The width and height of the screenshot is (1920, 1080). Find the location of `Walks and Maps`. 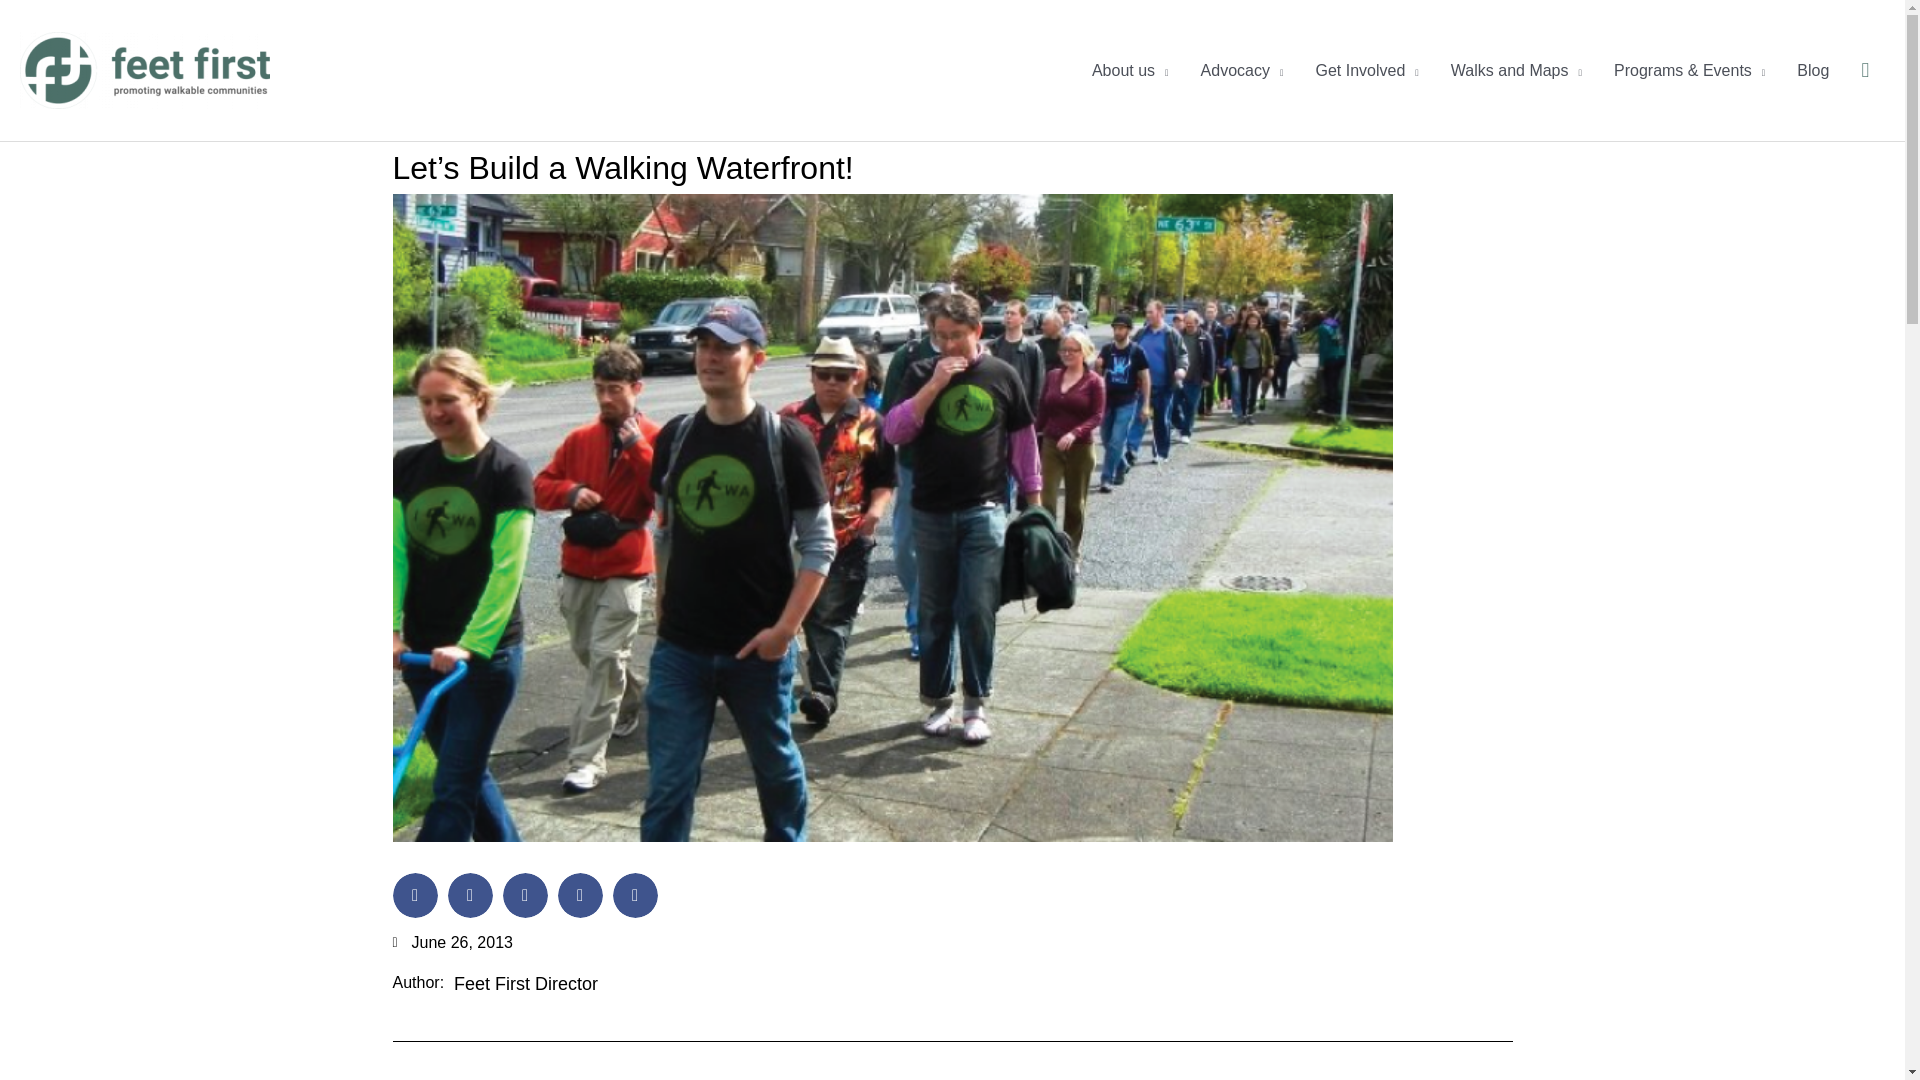

Walks and Maps is located at coordinates (1516, 69).